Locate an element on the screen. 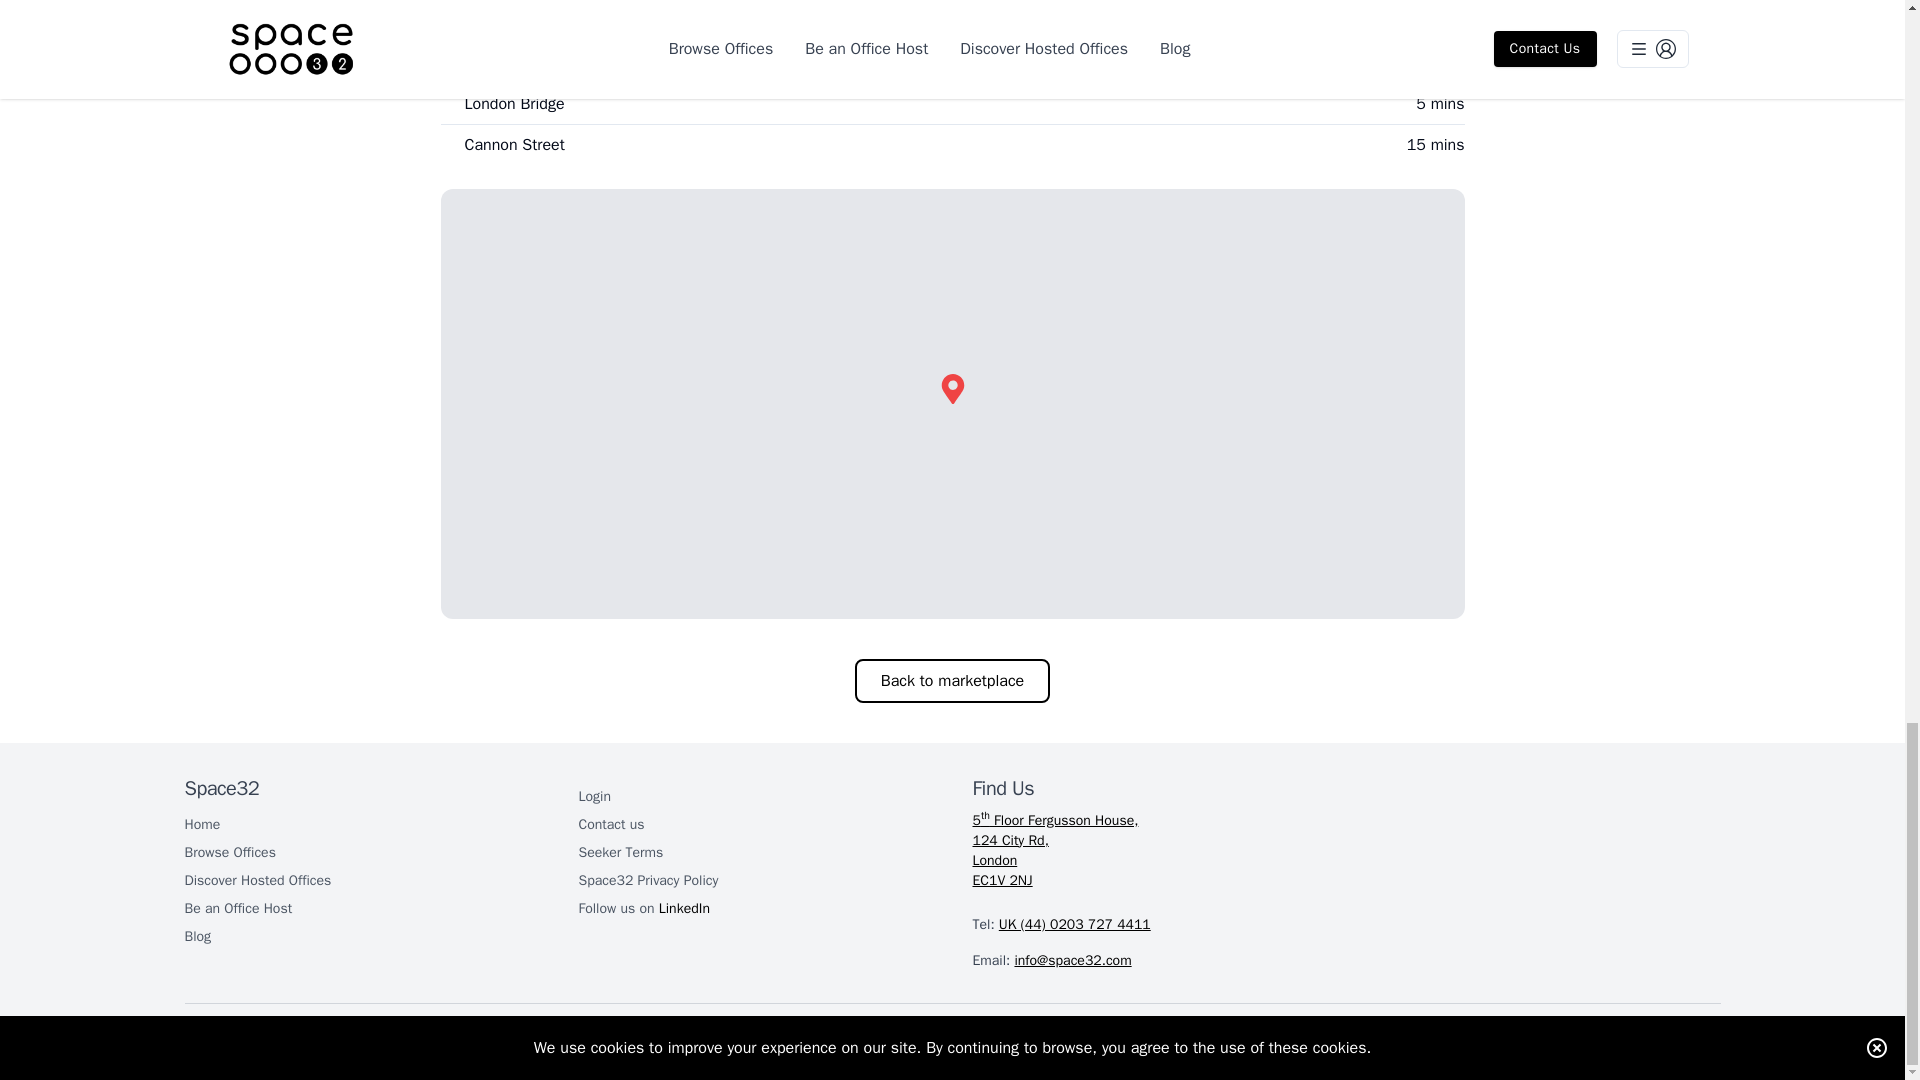  Seeker Terms is located at coordinates (642, 906).